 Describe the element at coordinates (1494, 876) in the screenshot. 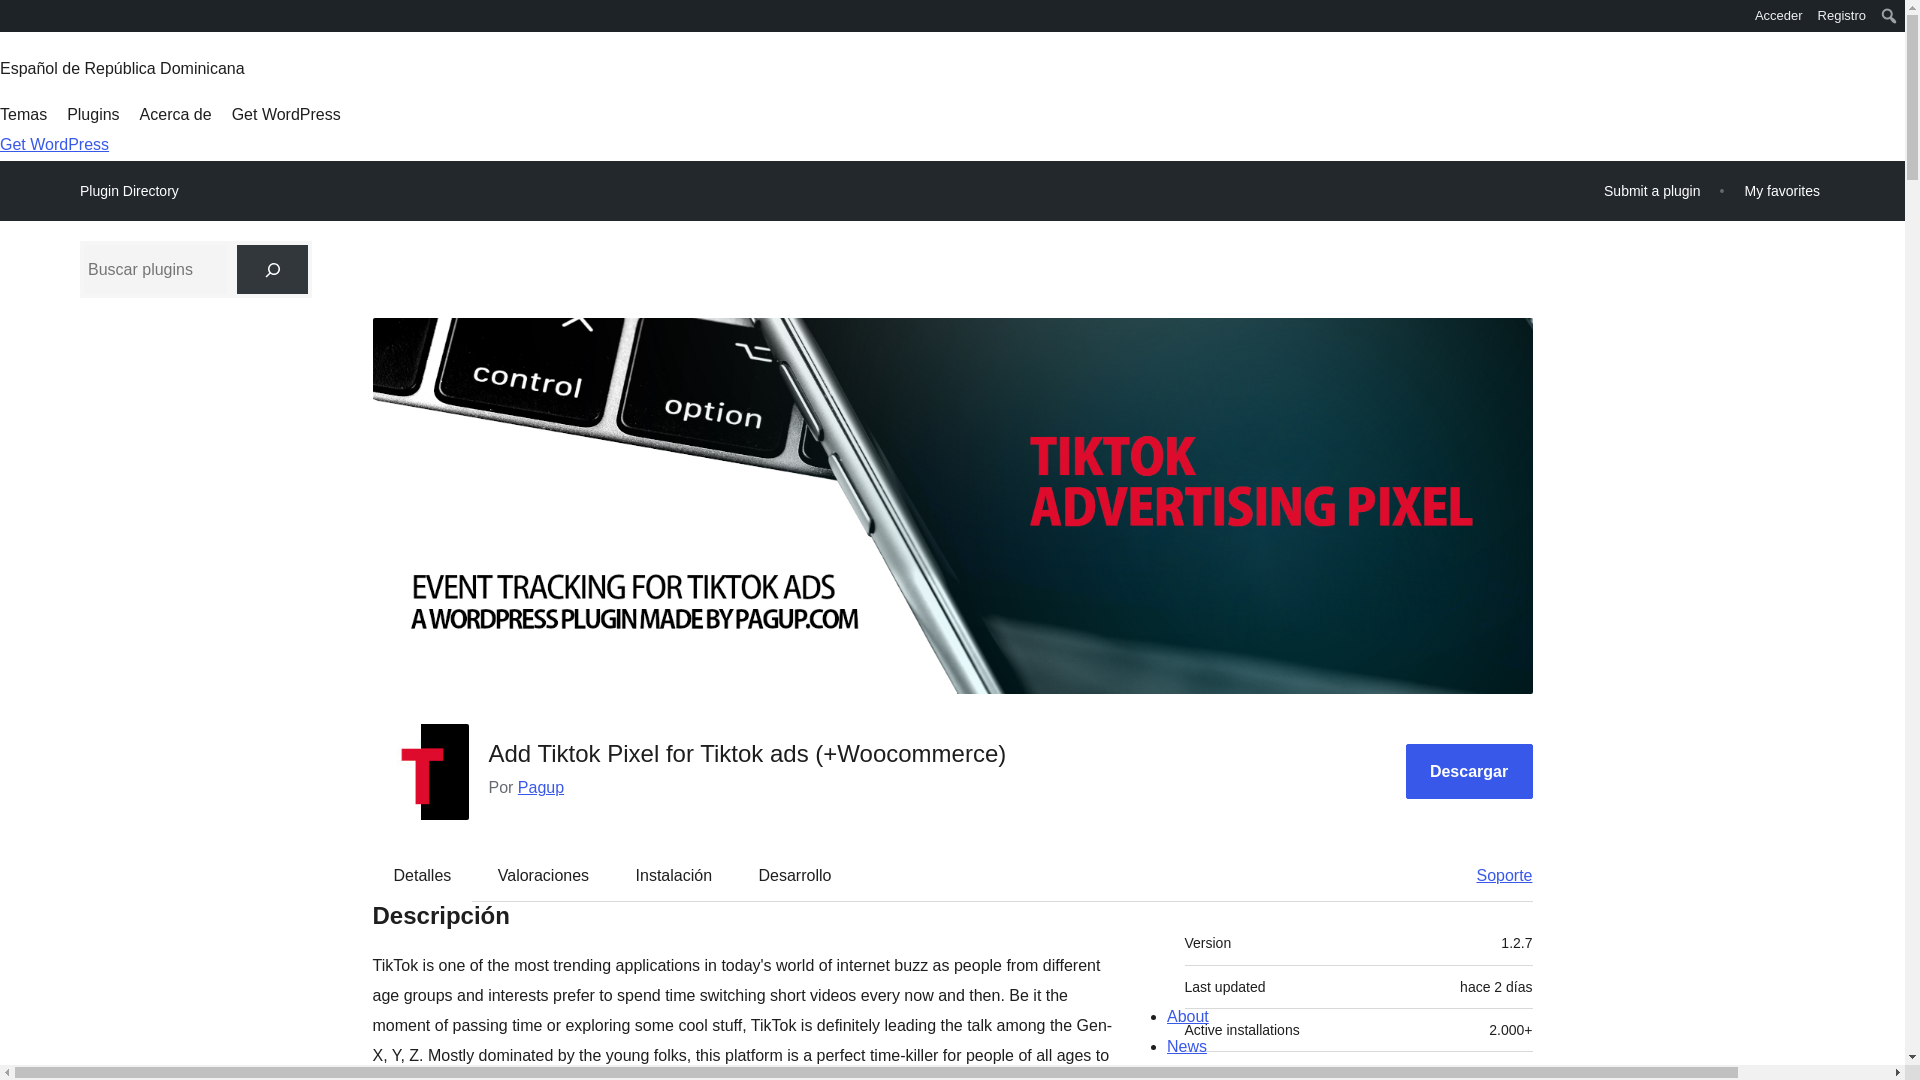

I see `Soporte` at that location.